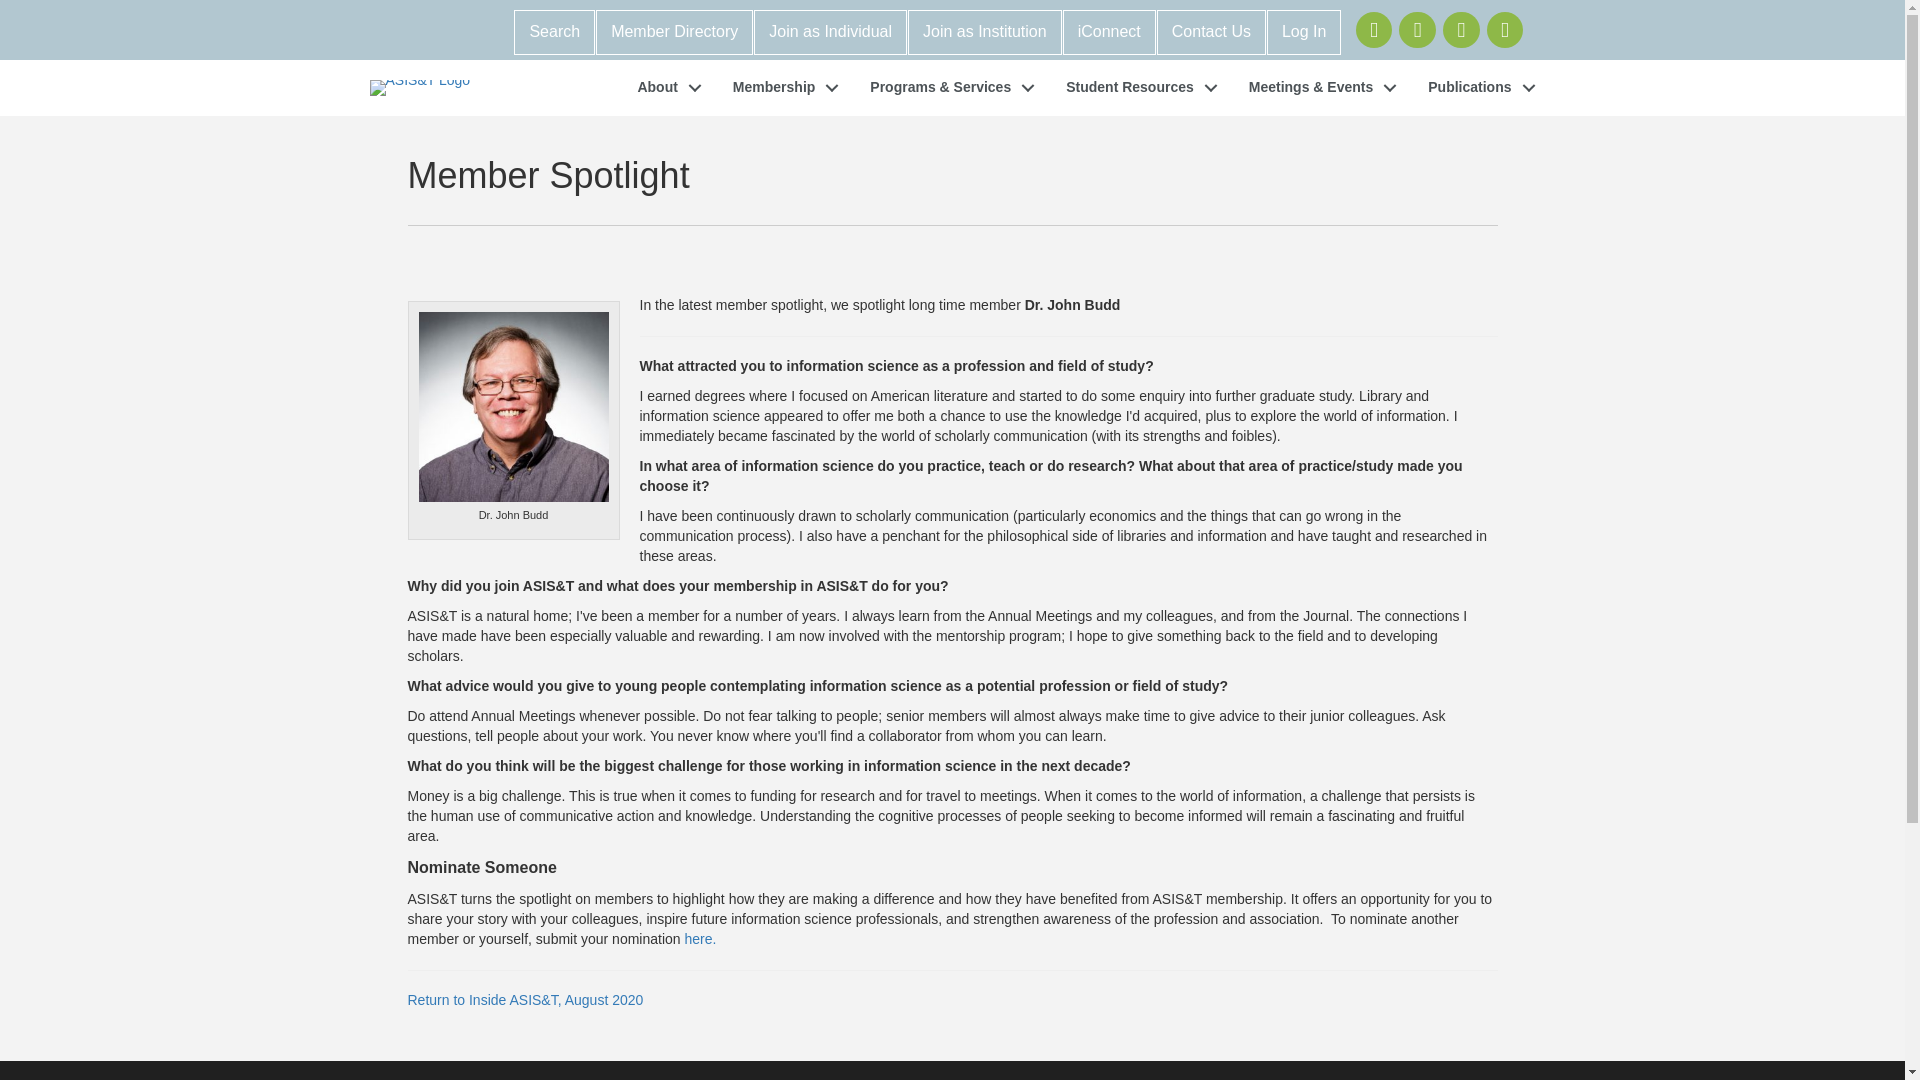 The width and height of the screenshot is (1920, 1080). What do you see at coordinates (663, 88) in the screenshot?
I see `About` at bounding box center [663, 88].